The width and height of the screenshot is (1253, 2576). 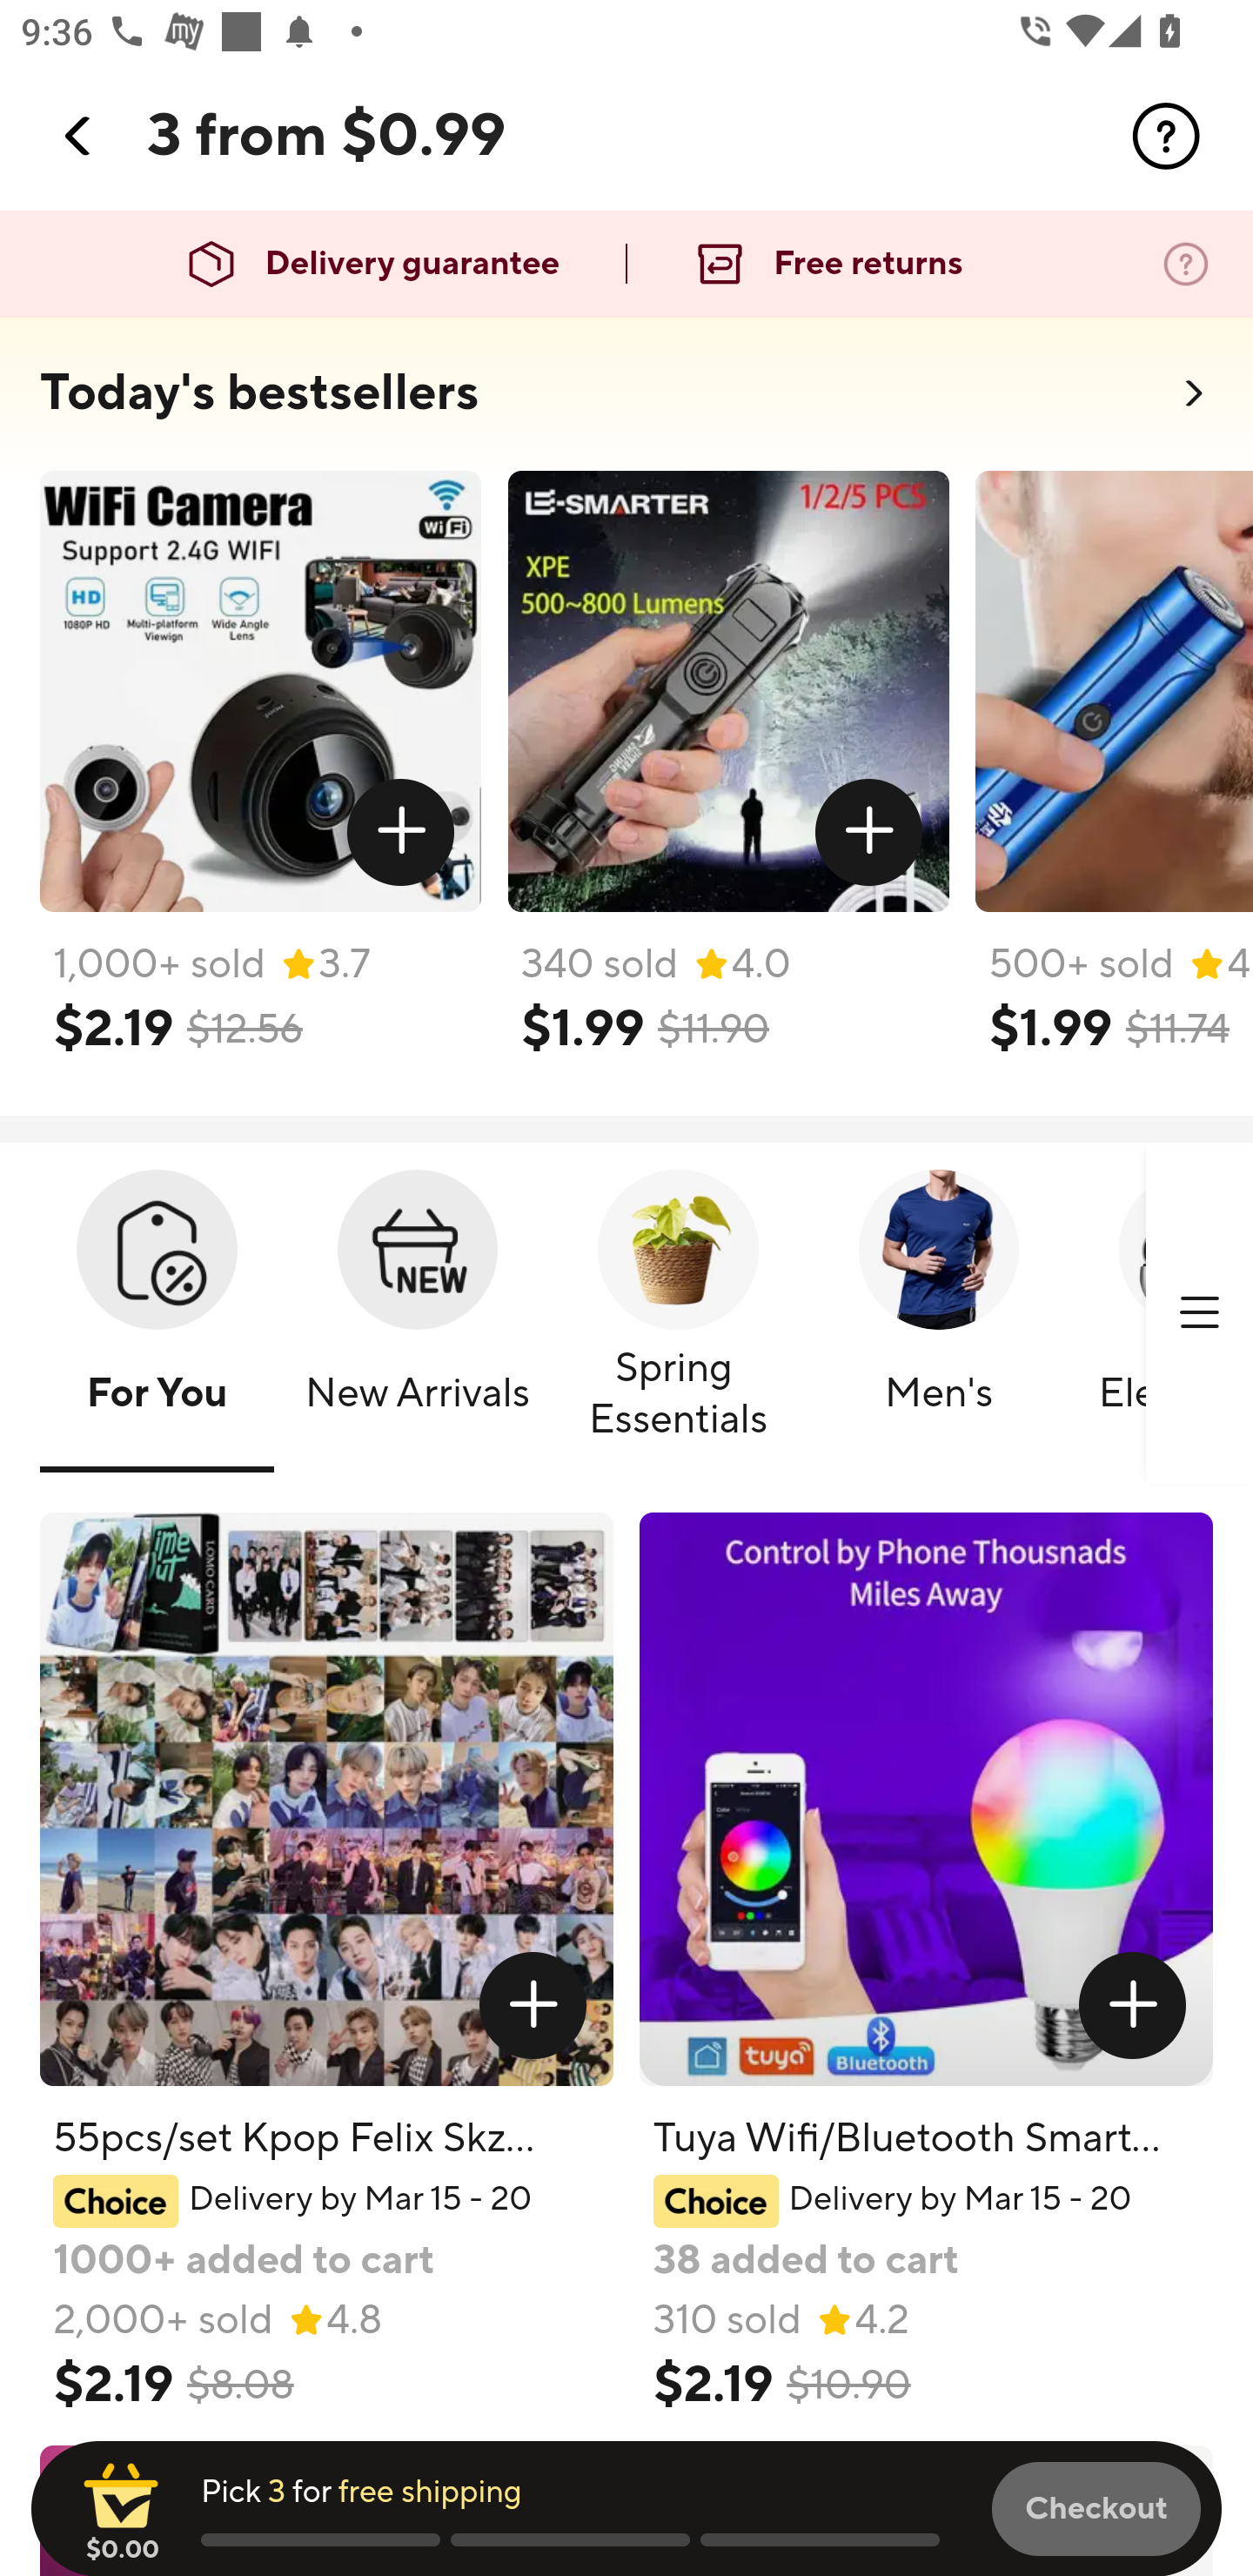 What do you see at coordinates (869, 833) in the screenshot?
I see `` at bounding box center [869, 833].